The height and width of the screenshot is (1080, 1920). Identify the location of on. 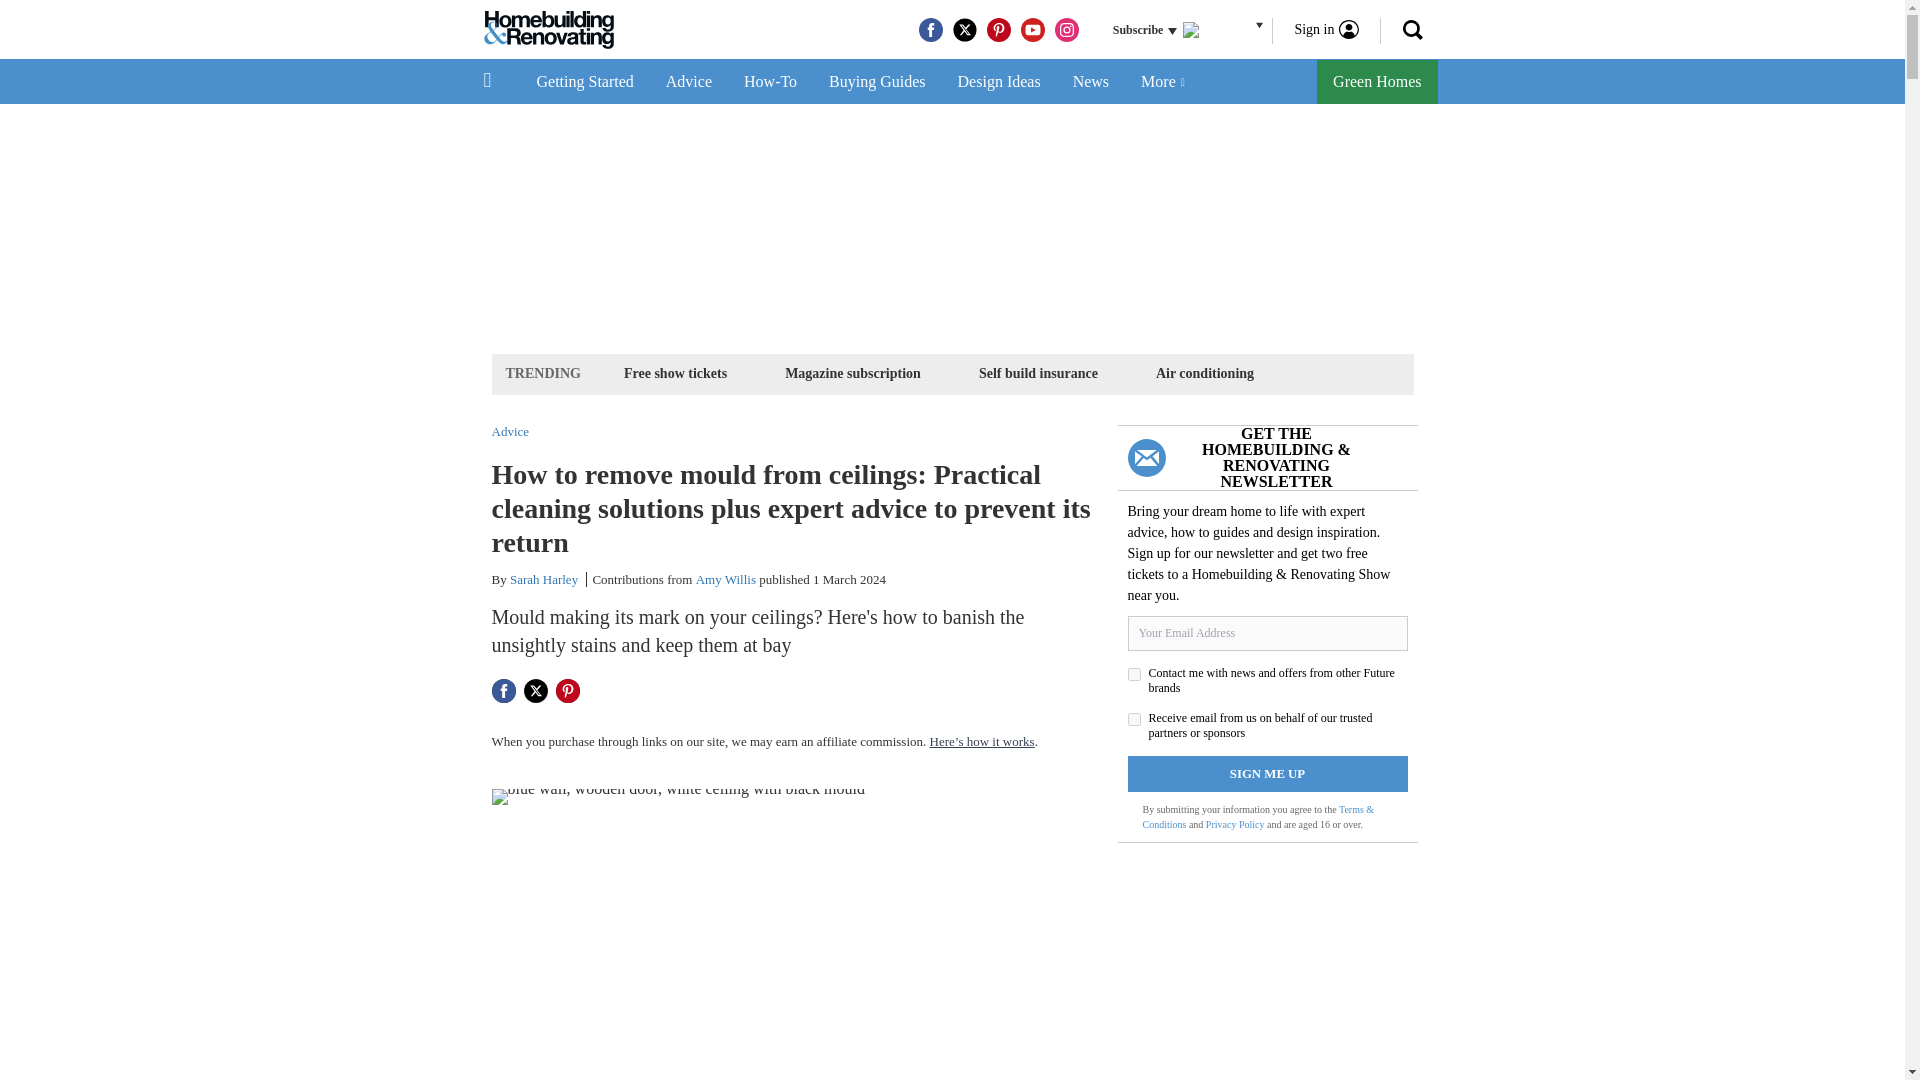
(1134, 718).